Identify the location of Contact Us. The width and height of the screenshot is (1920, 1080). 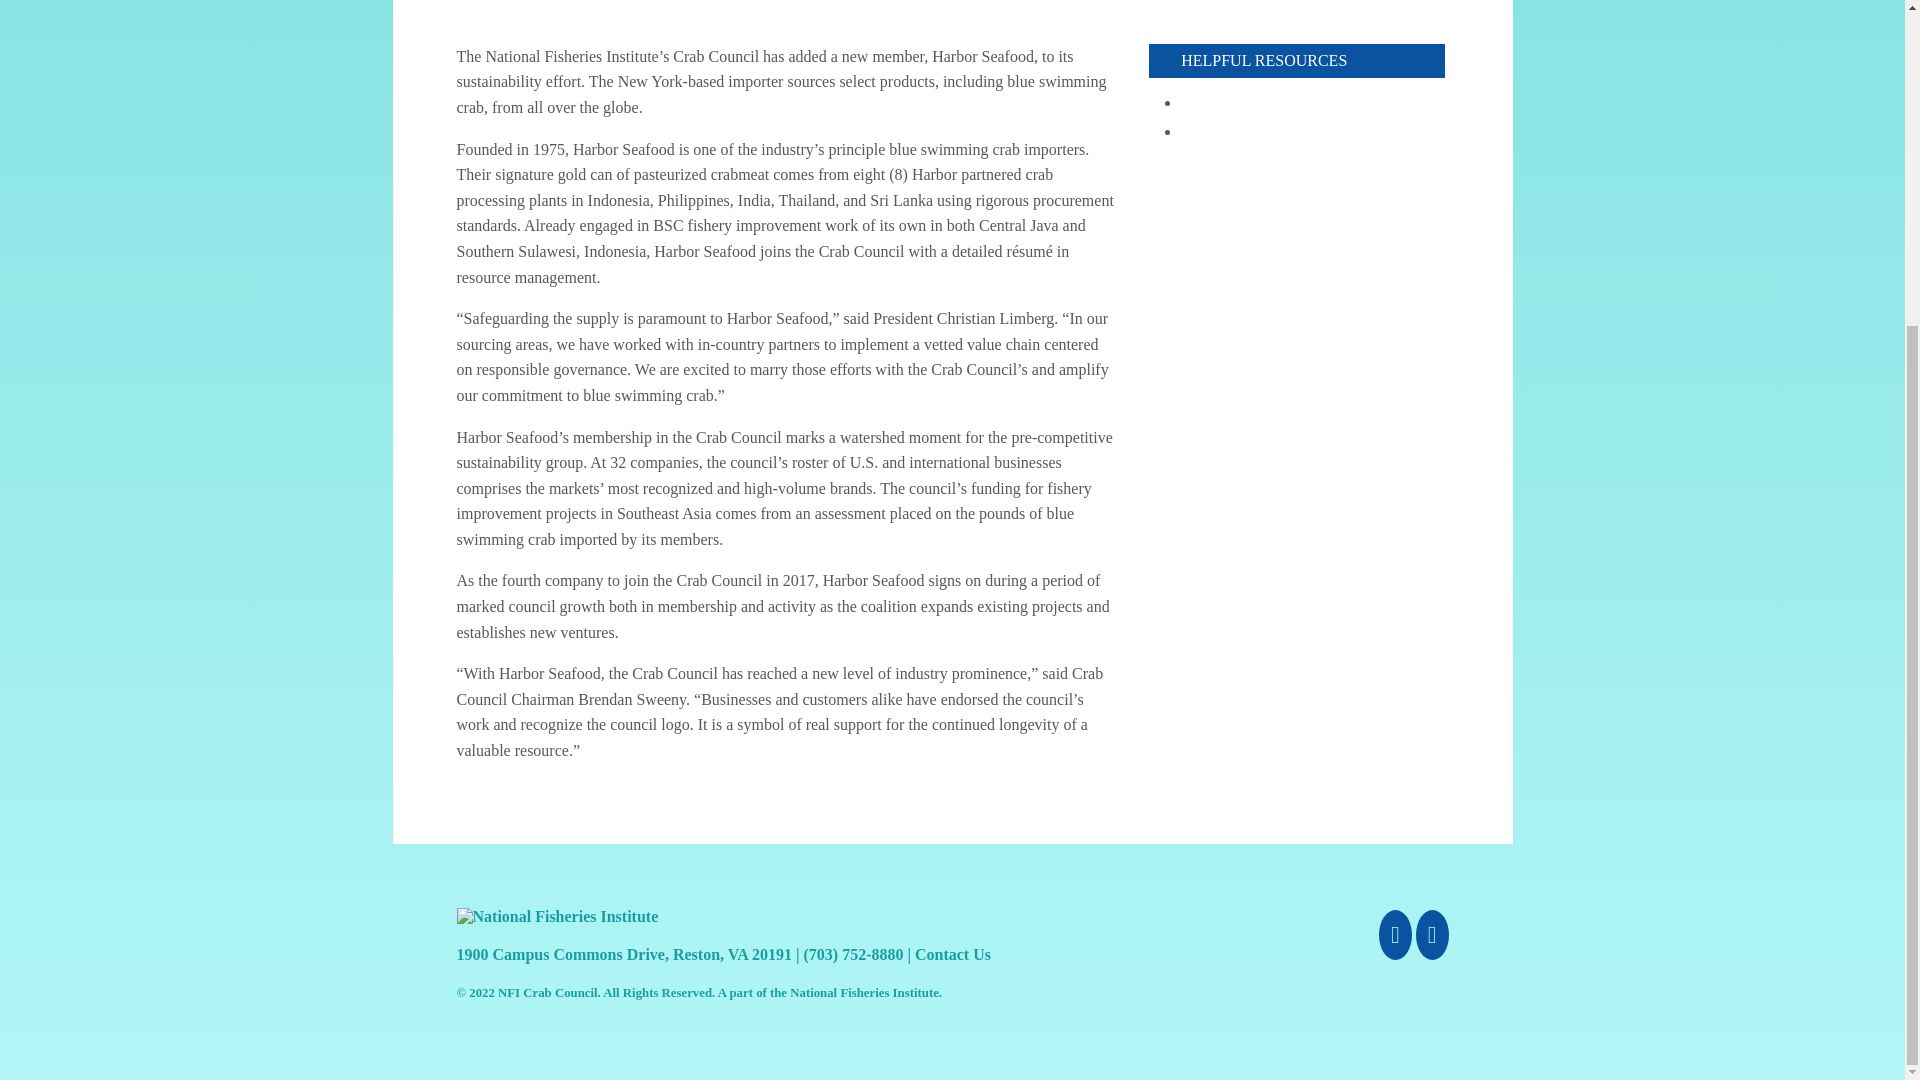
(952, 954).